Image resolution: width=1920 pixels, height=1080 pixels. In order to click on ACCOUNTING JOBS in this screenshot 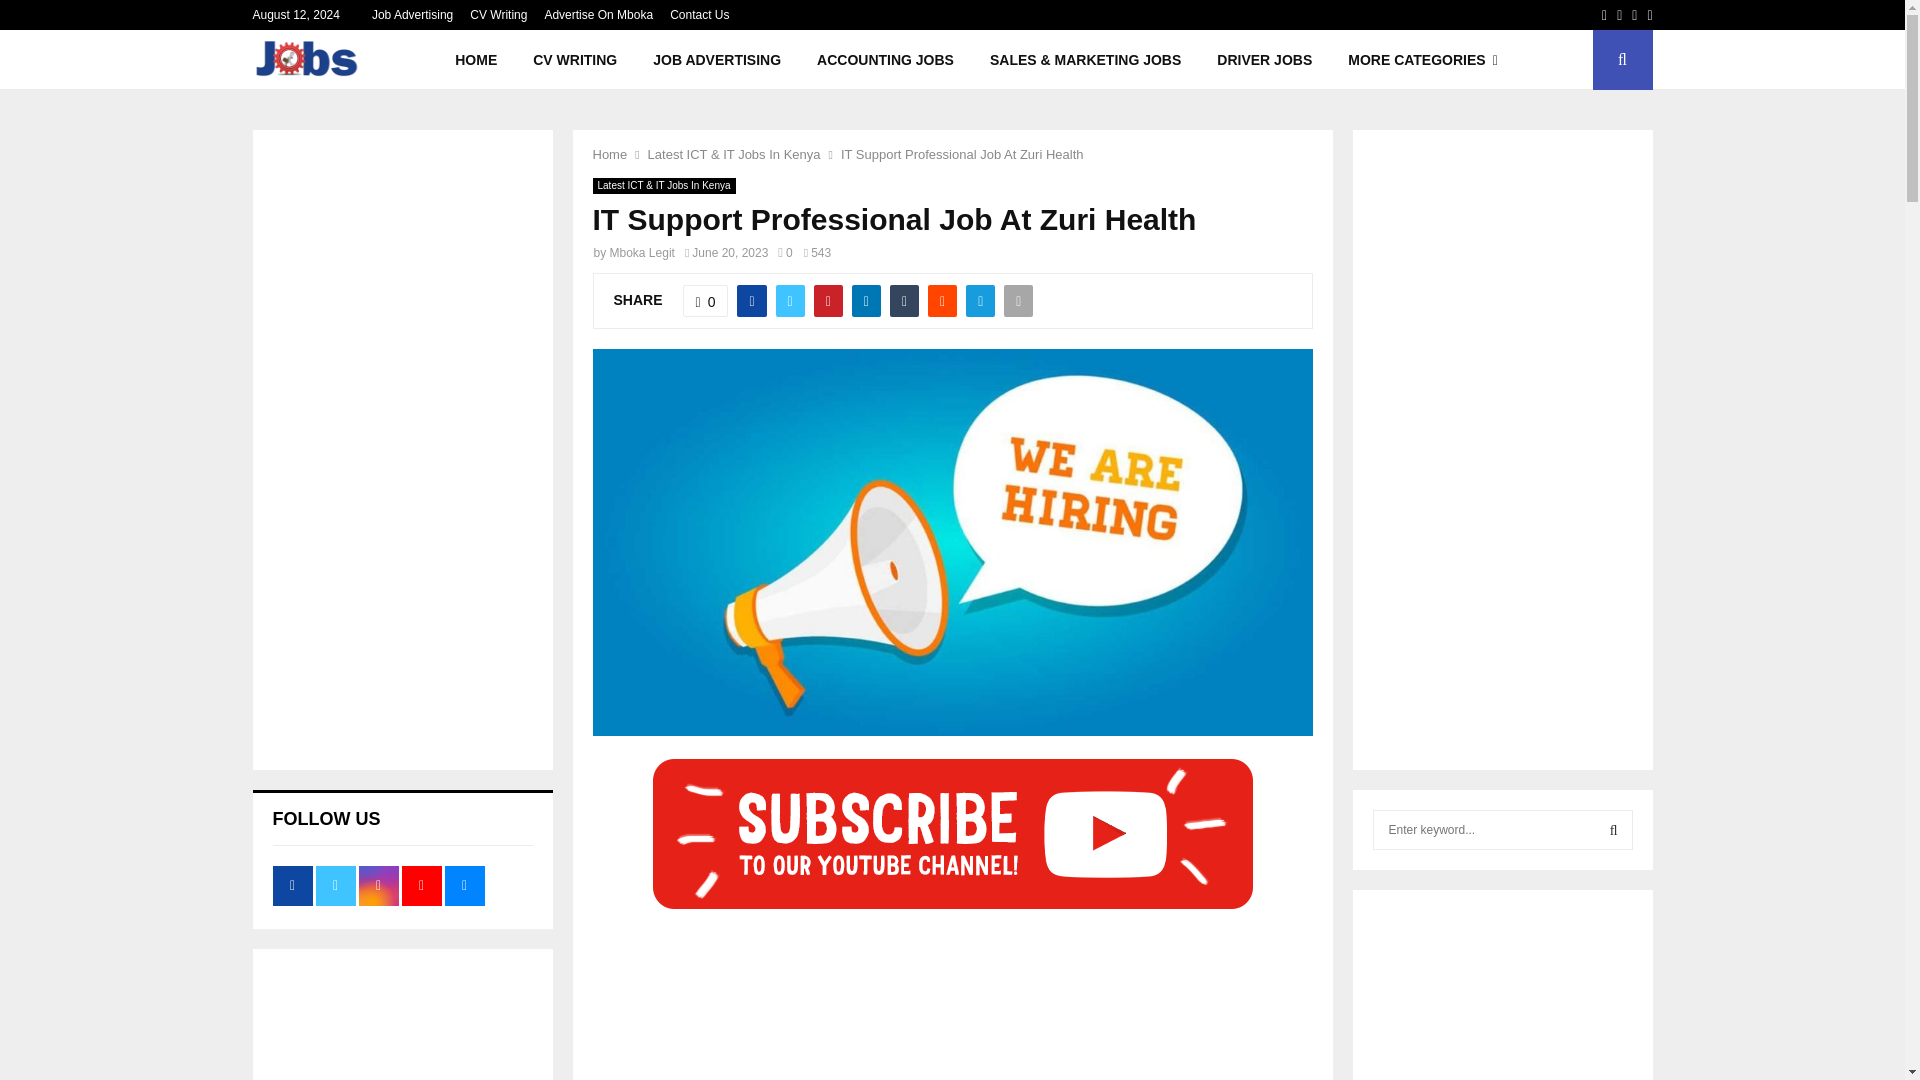, I will do `click(884, 60)`.